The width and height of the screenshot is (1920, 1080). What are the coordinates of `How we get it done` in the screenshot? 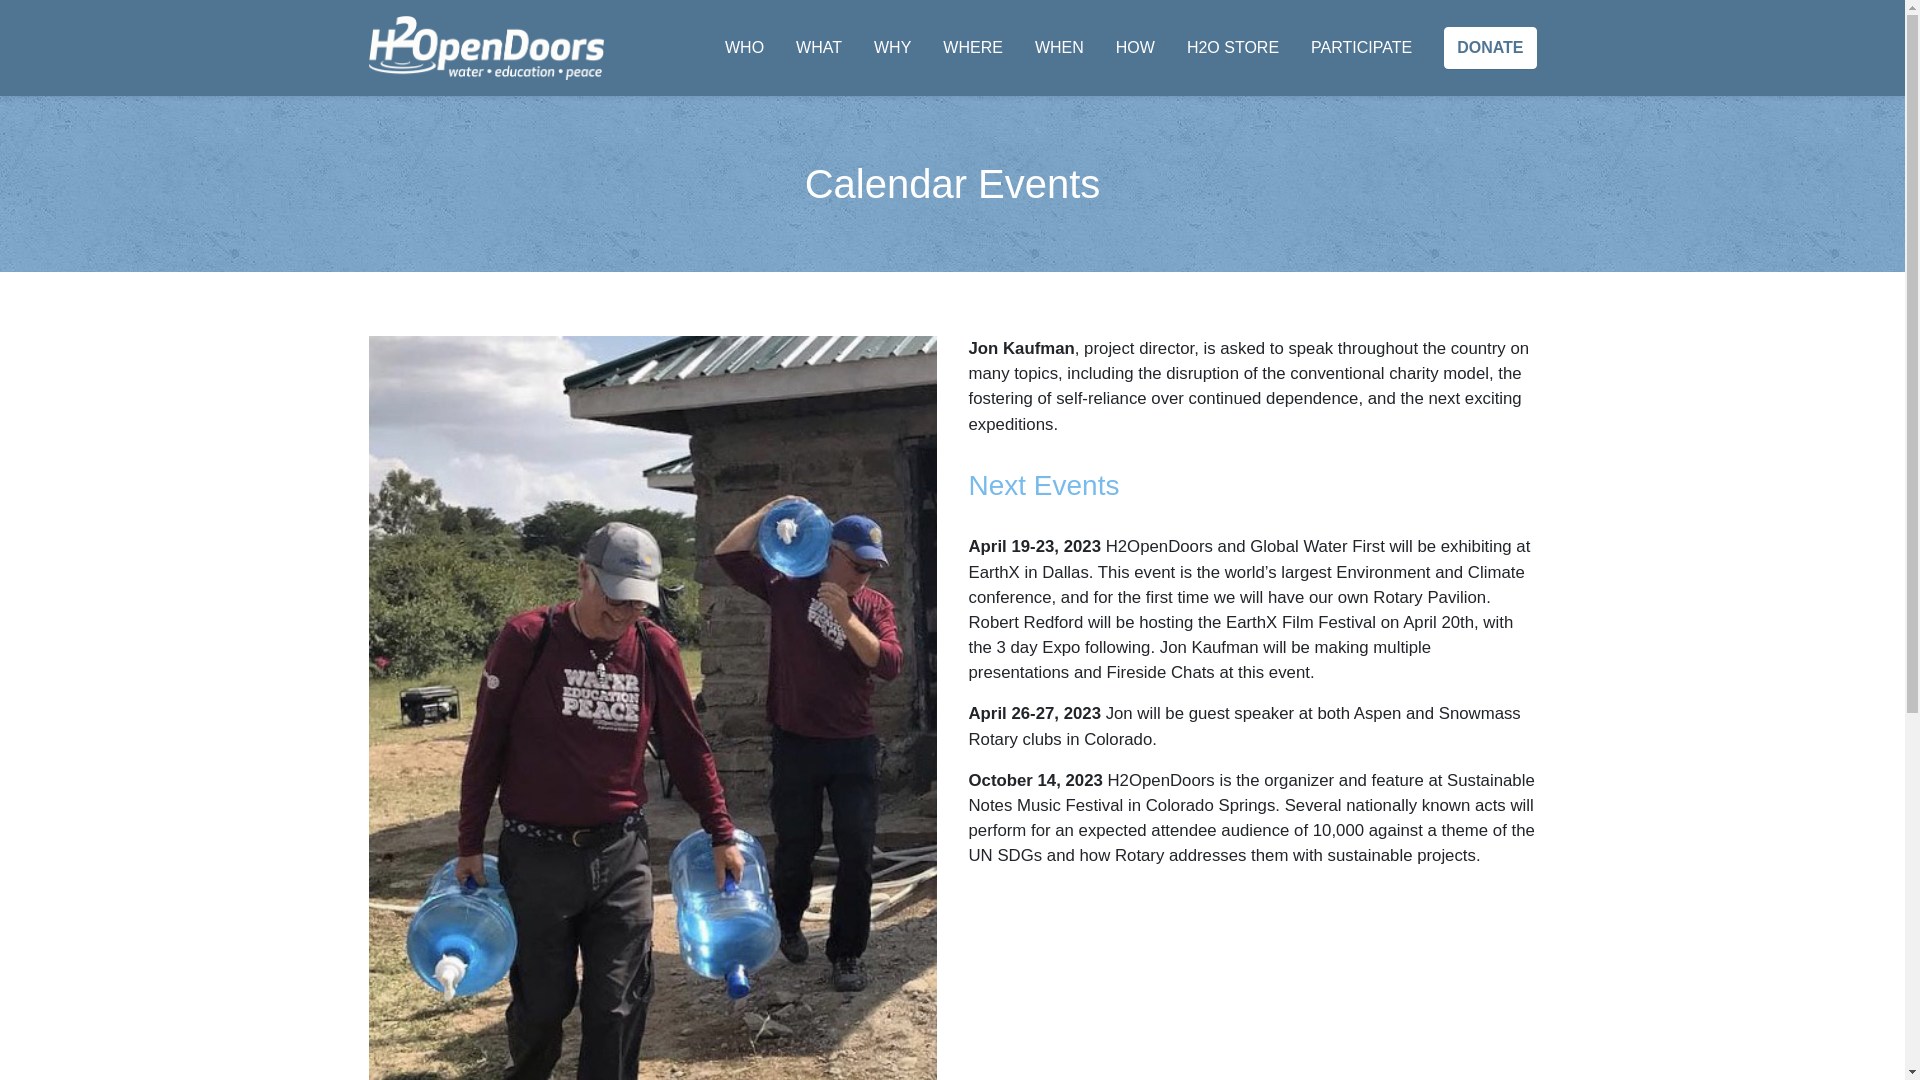 It's located at (1135, 47).